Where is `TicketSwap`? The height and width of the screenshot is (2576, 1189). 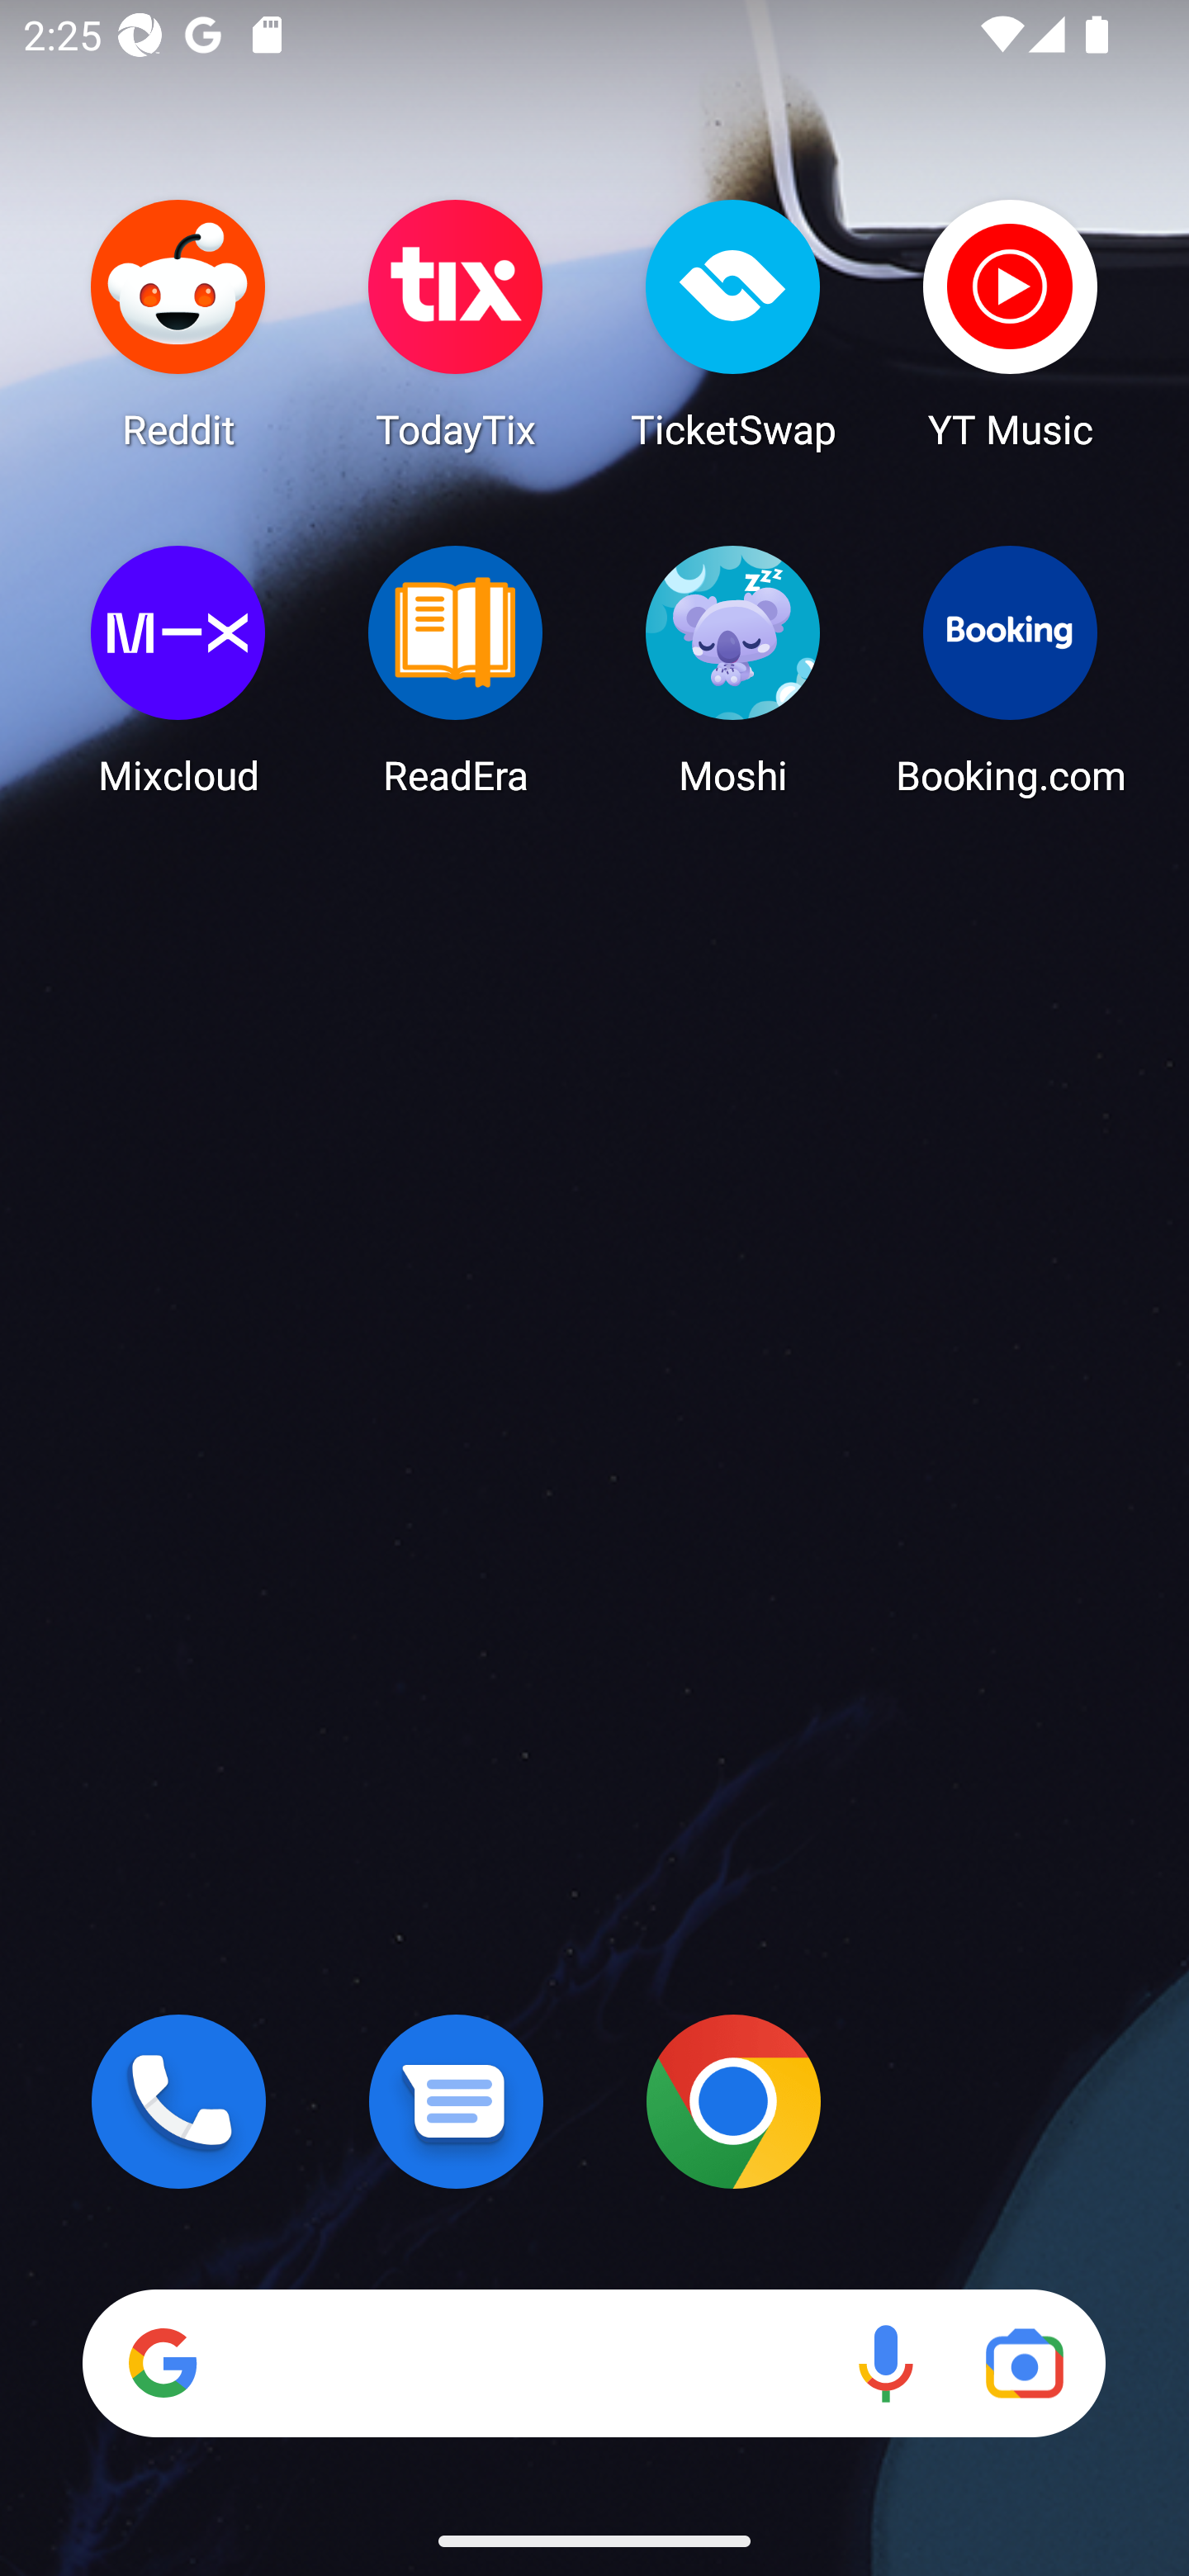
TicketSwap is located at coordinates (733, 324).